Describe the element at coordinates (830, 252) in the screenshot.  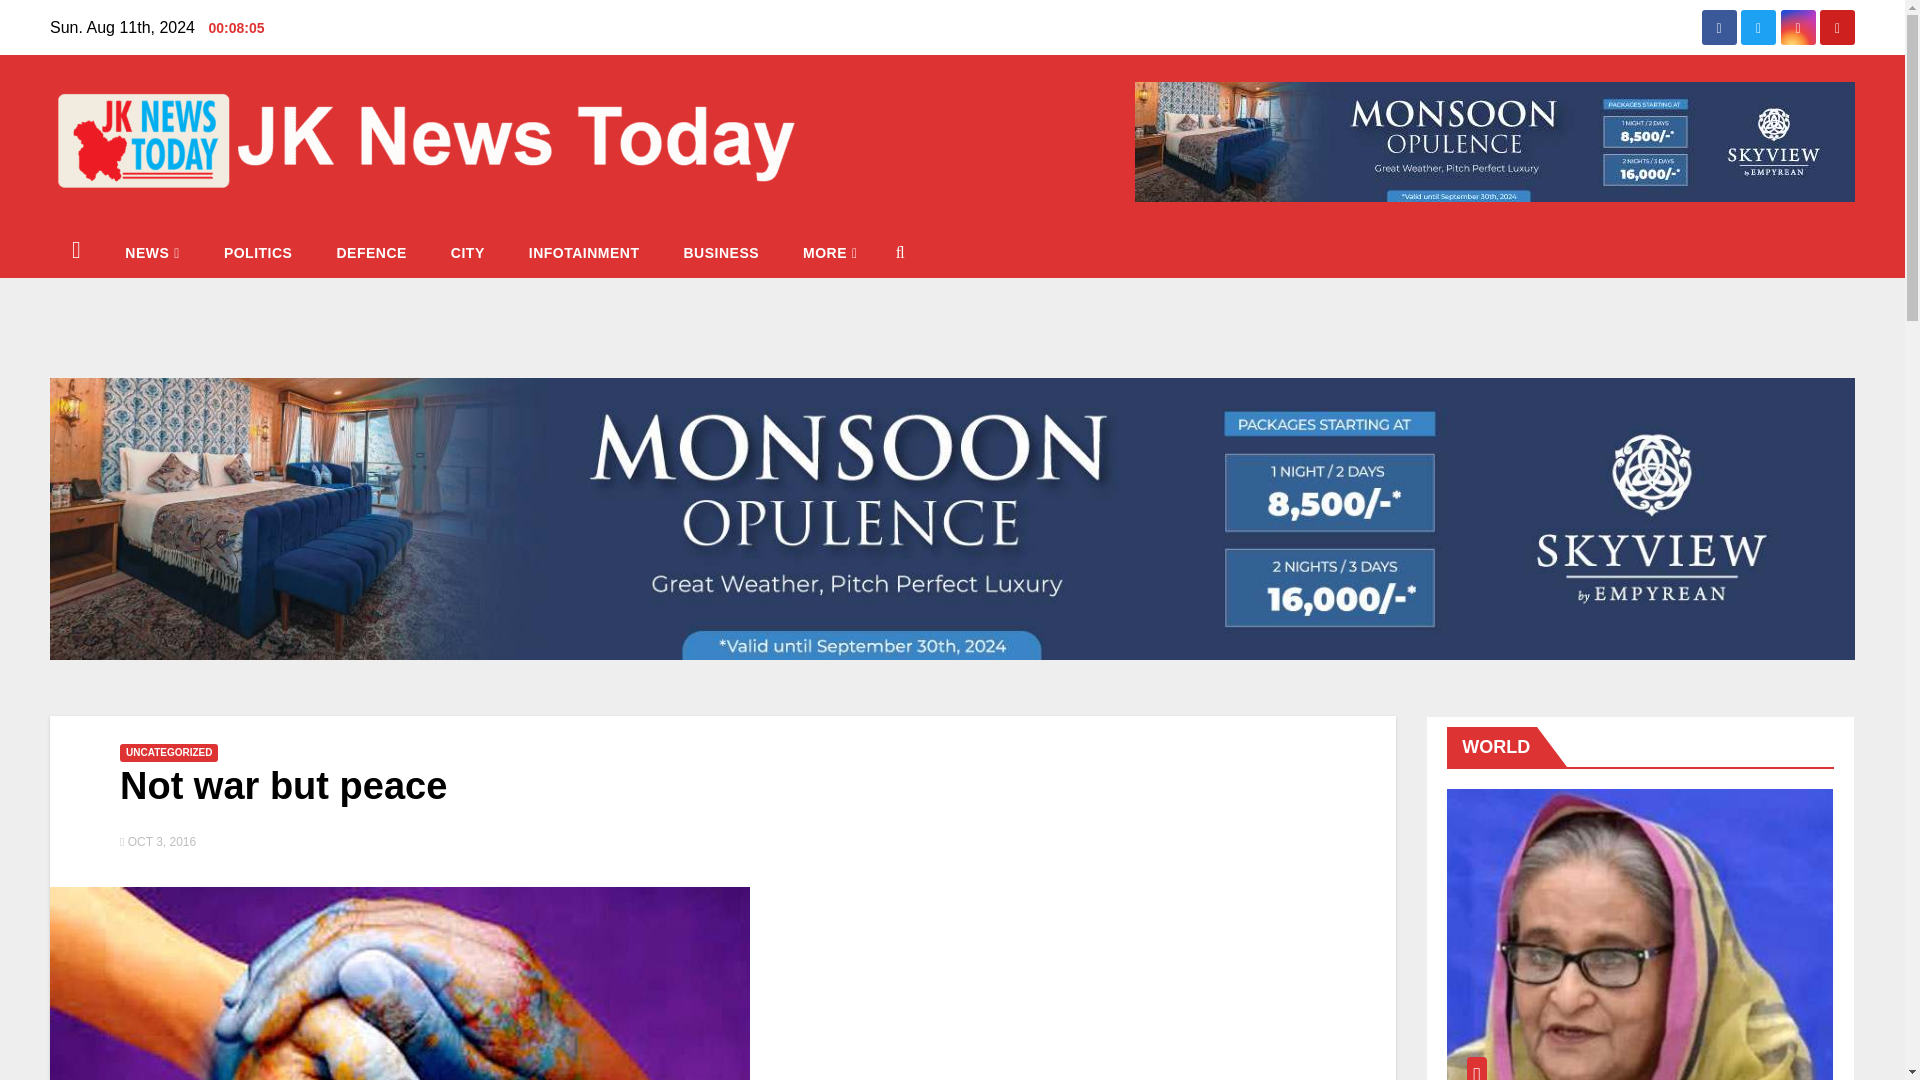
I see `MORE` at that location.